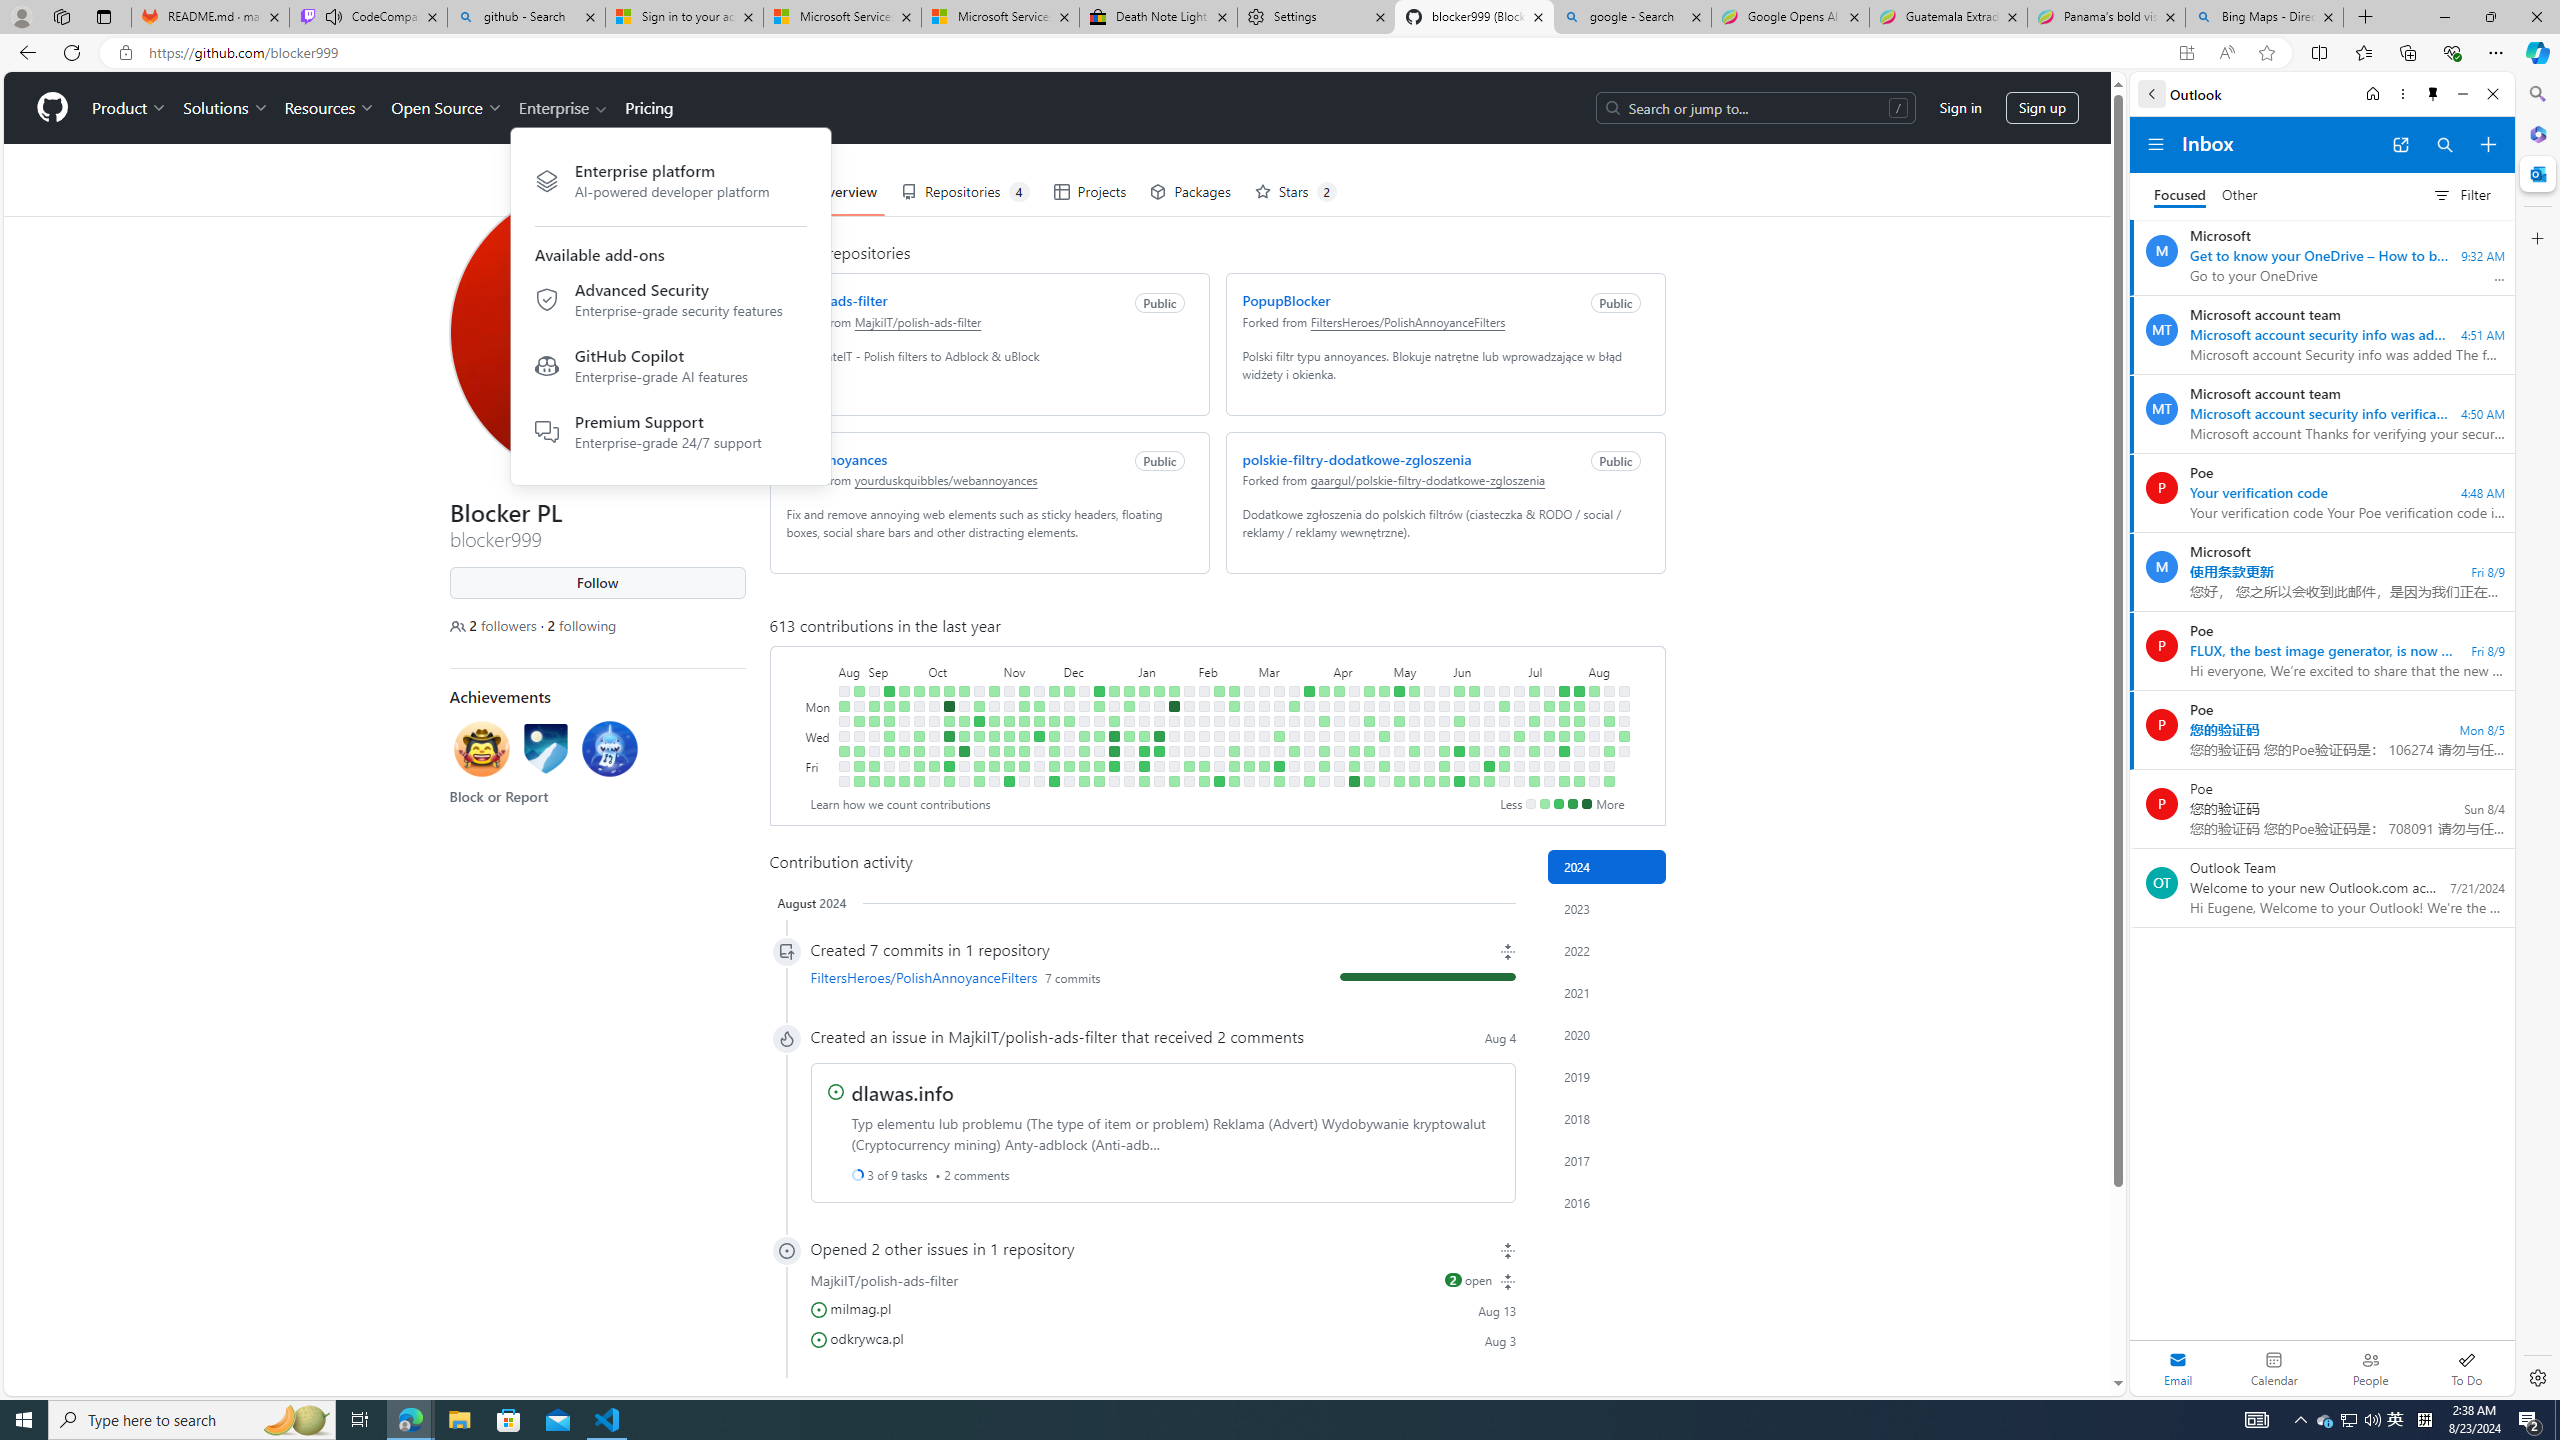  What do you see at coordinates (1324, 721) in the screenshot?
I see `1 contribution on April 2nd.` at bounding box center [1324, 721].